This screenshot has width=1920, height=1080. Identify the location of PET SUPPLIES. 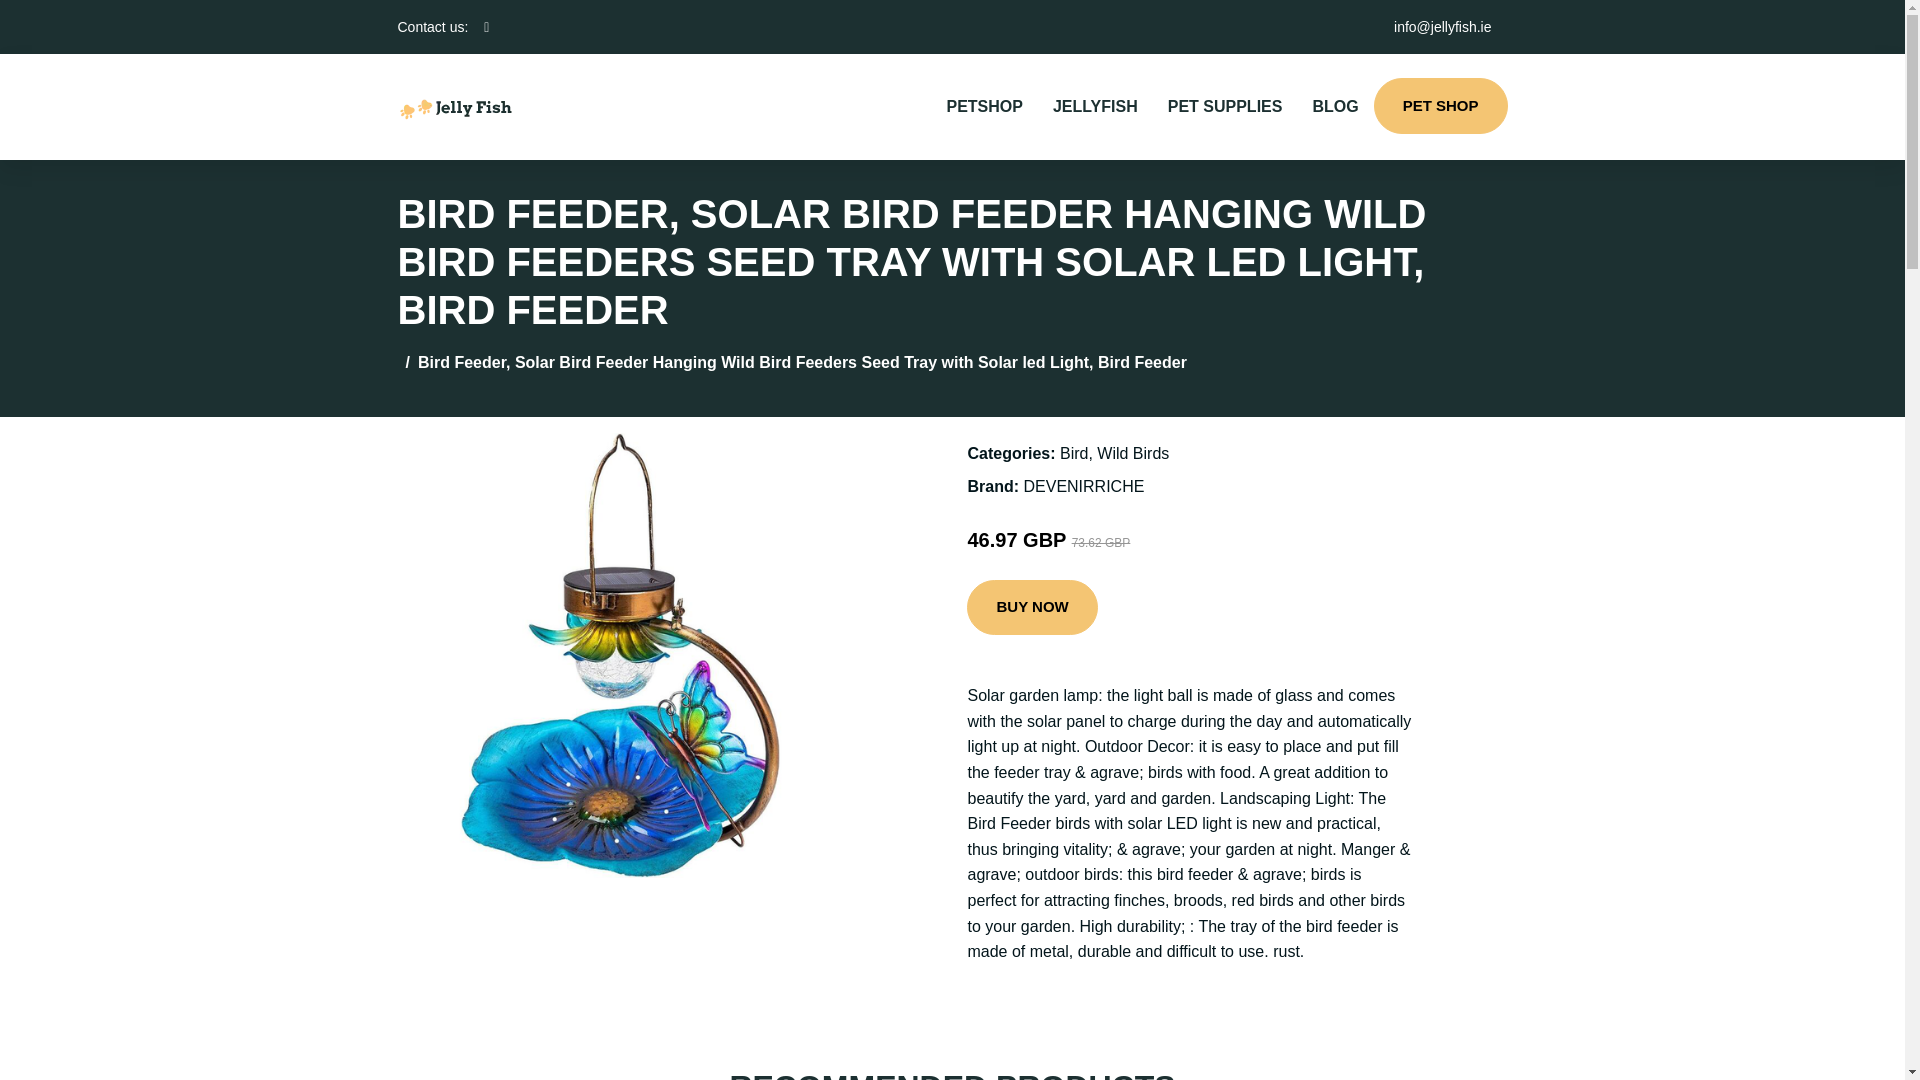
(1225, 106).